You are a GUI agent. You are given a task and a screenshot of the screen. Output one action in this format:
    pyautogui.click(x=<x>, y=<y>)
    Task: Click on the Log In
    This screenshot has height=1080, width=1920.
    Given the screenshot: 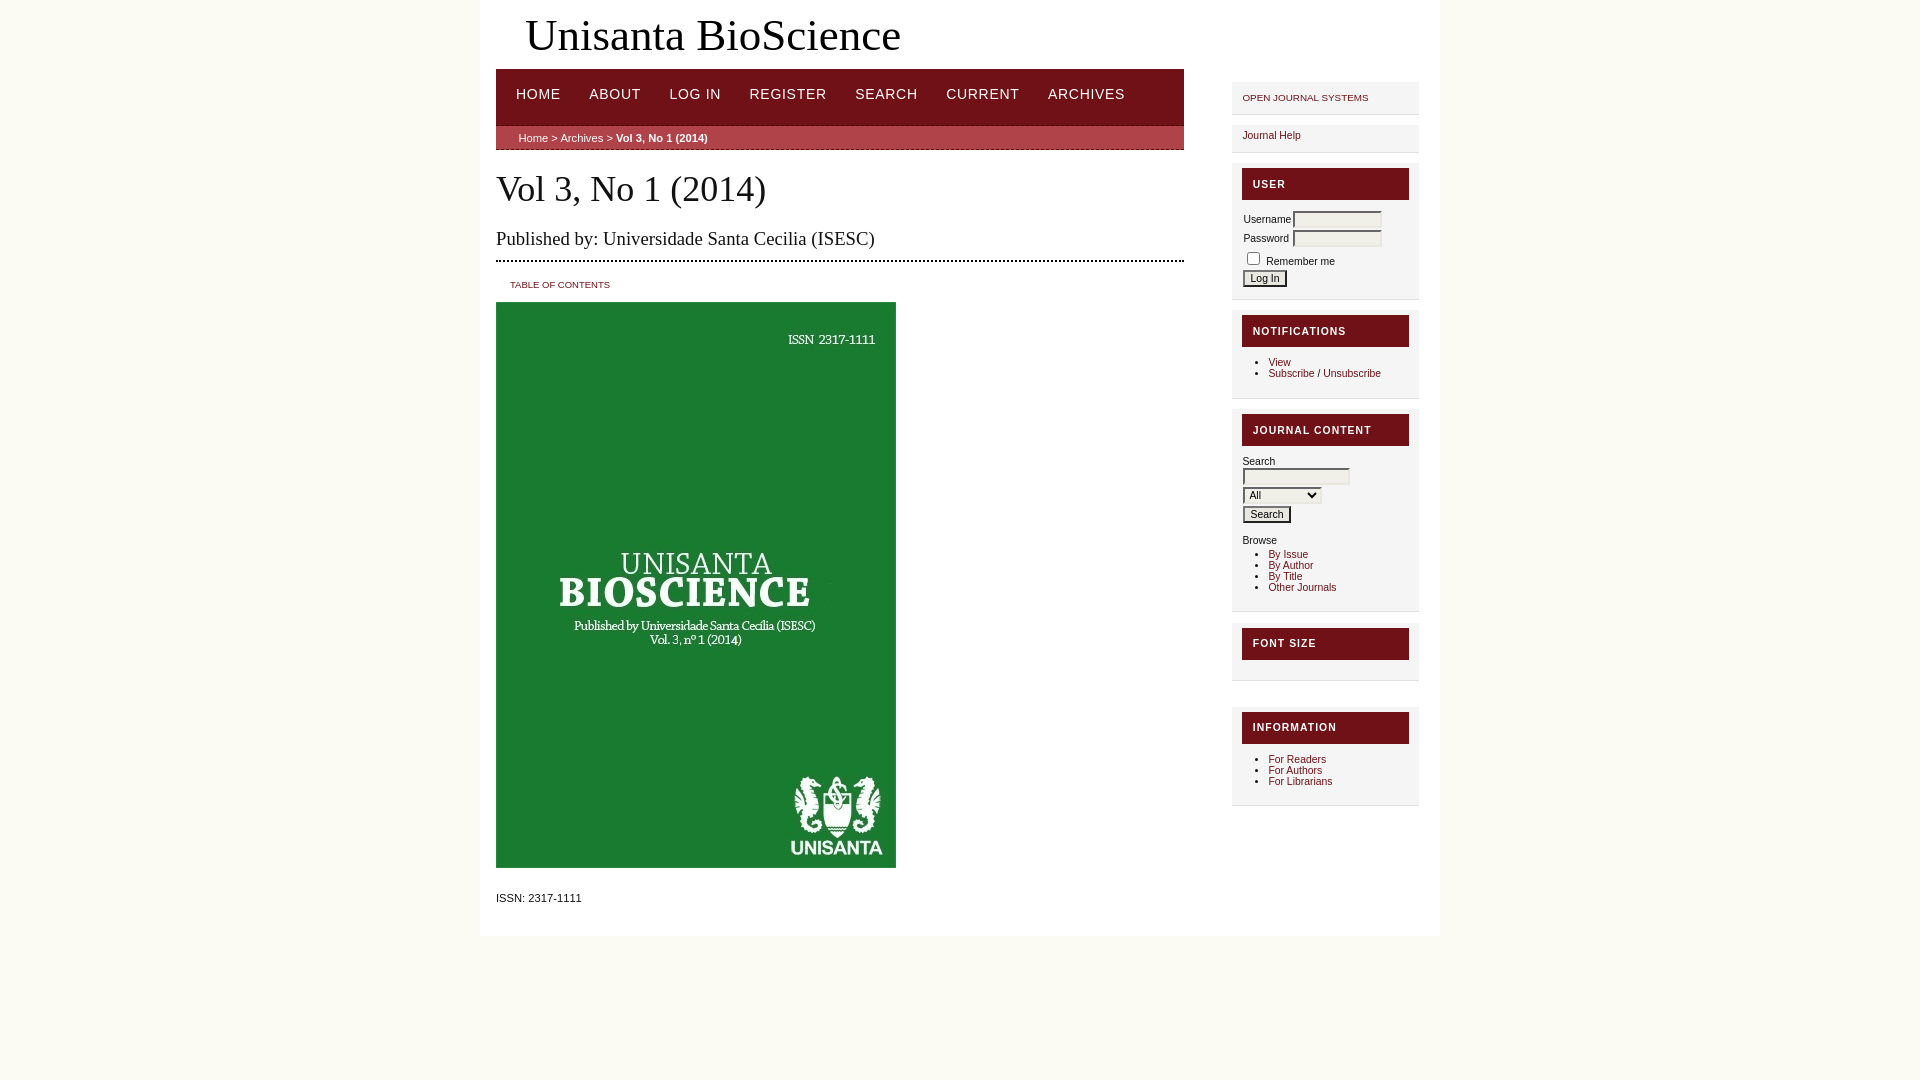 What is the action you would take?
    pyautogui.click(x=1264, y=278)
    